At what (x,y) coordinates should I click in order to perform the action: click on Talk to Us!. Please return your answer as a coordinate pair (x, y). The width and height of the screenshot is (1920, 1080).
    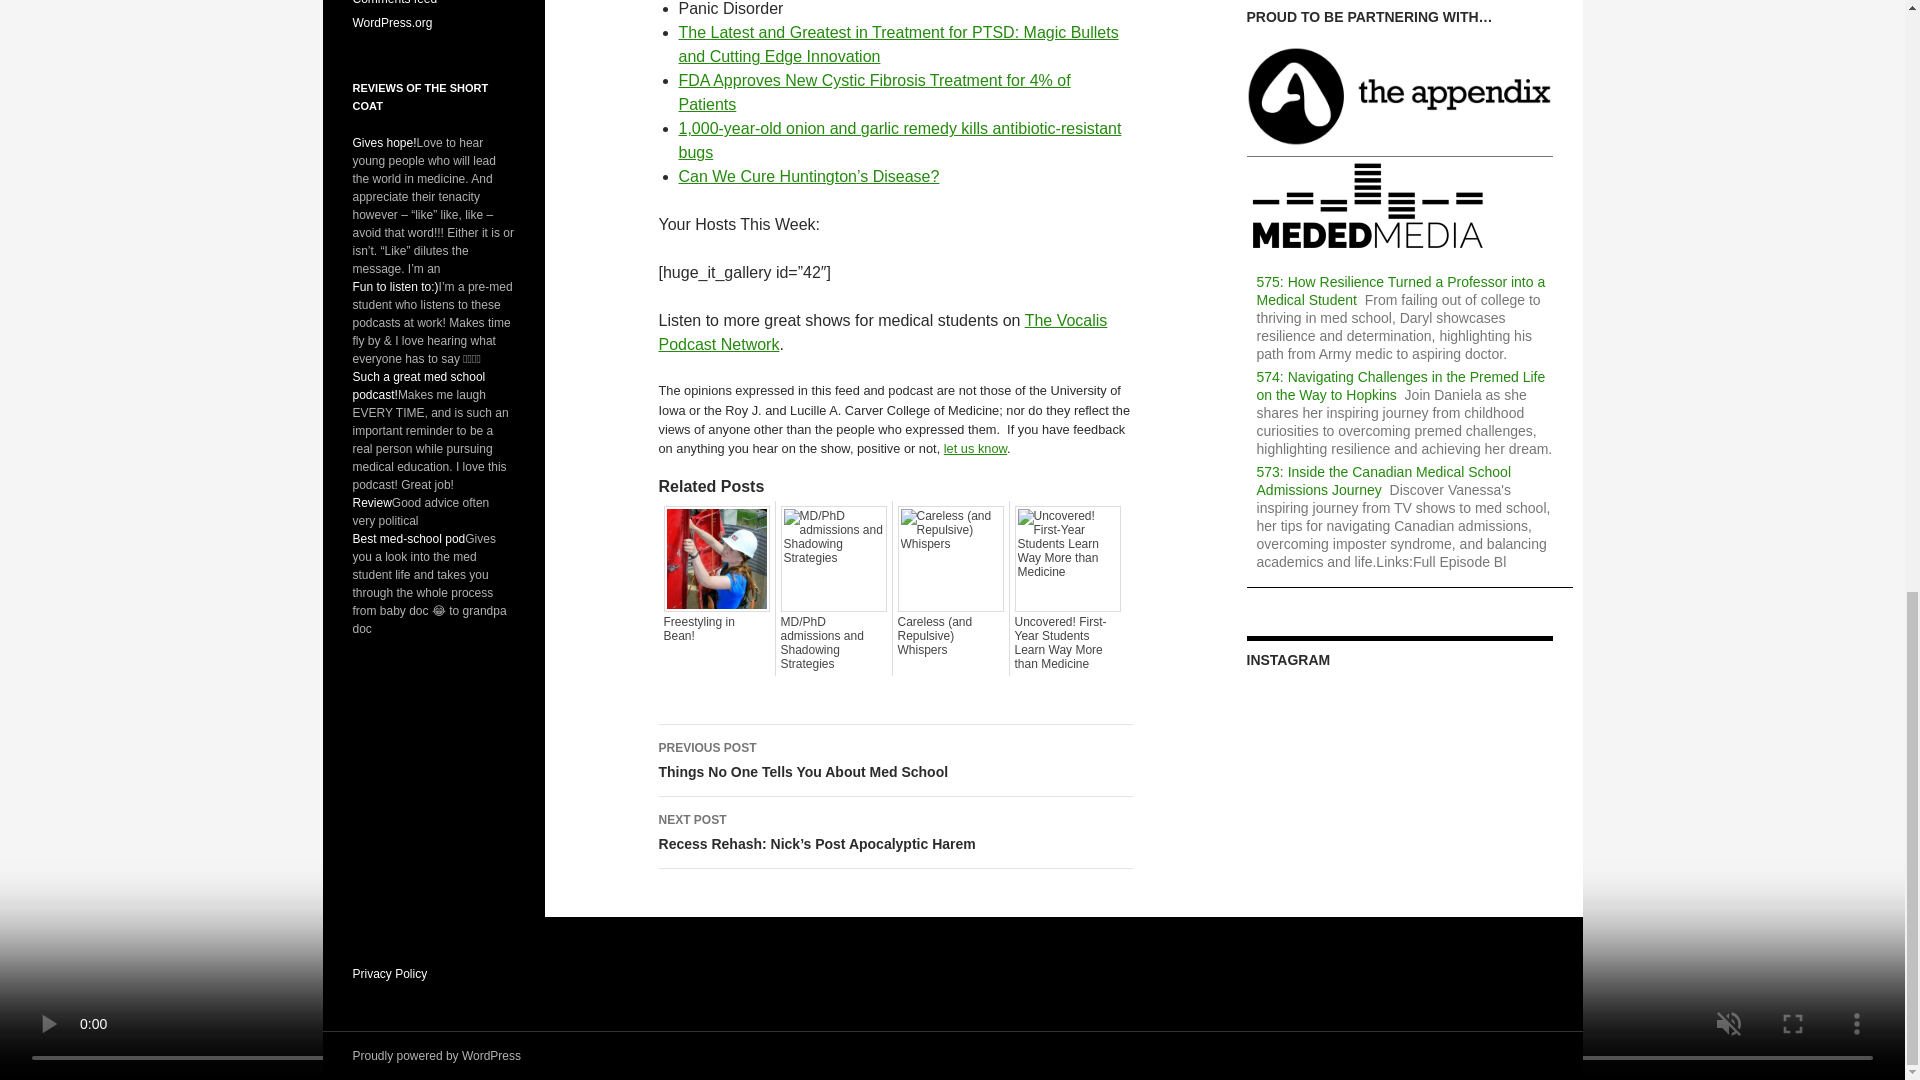
    Looking at the image, I should click on (975, 448).